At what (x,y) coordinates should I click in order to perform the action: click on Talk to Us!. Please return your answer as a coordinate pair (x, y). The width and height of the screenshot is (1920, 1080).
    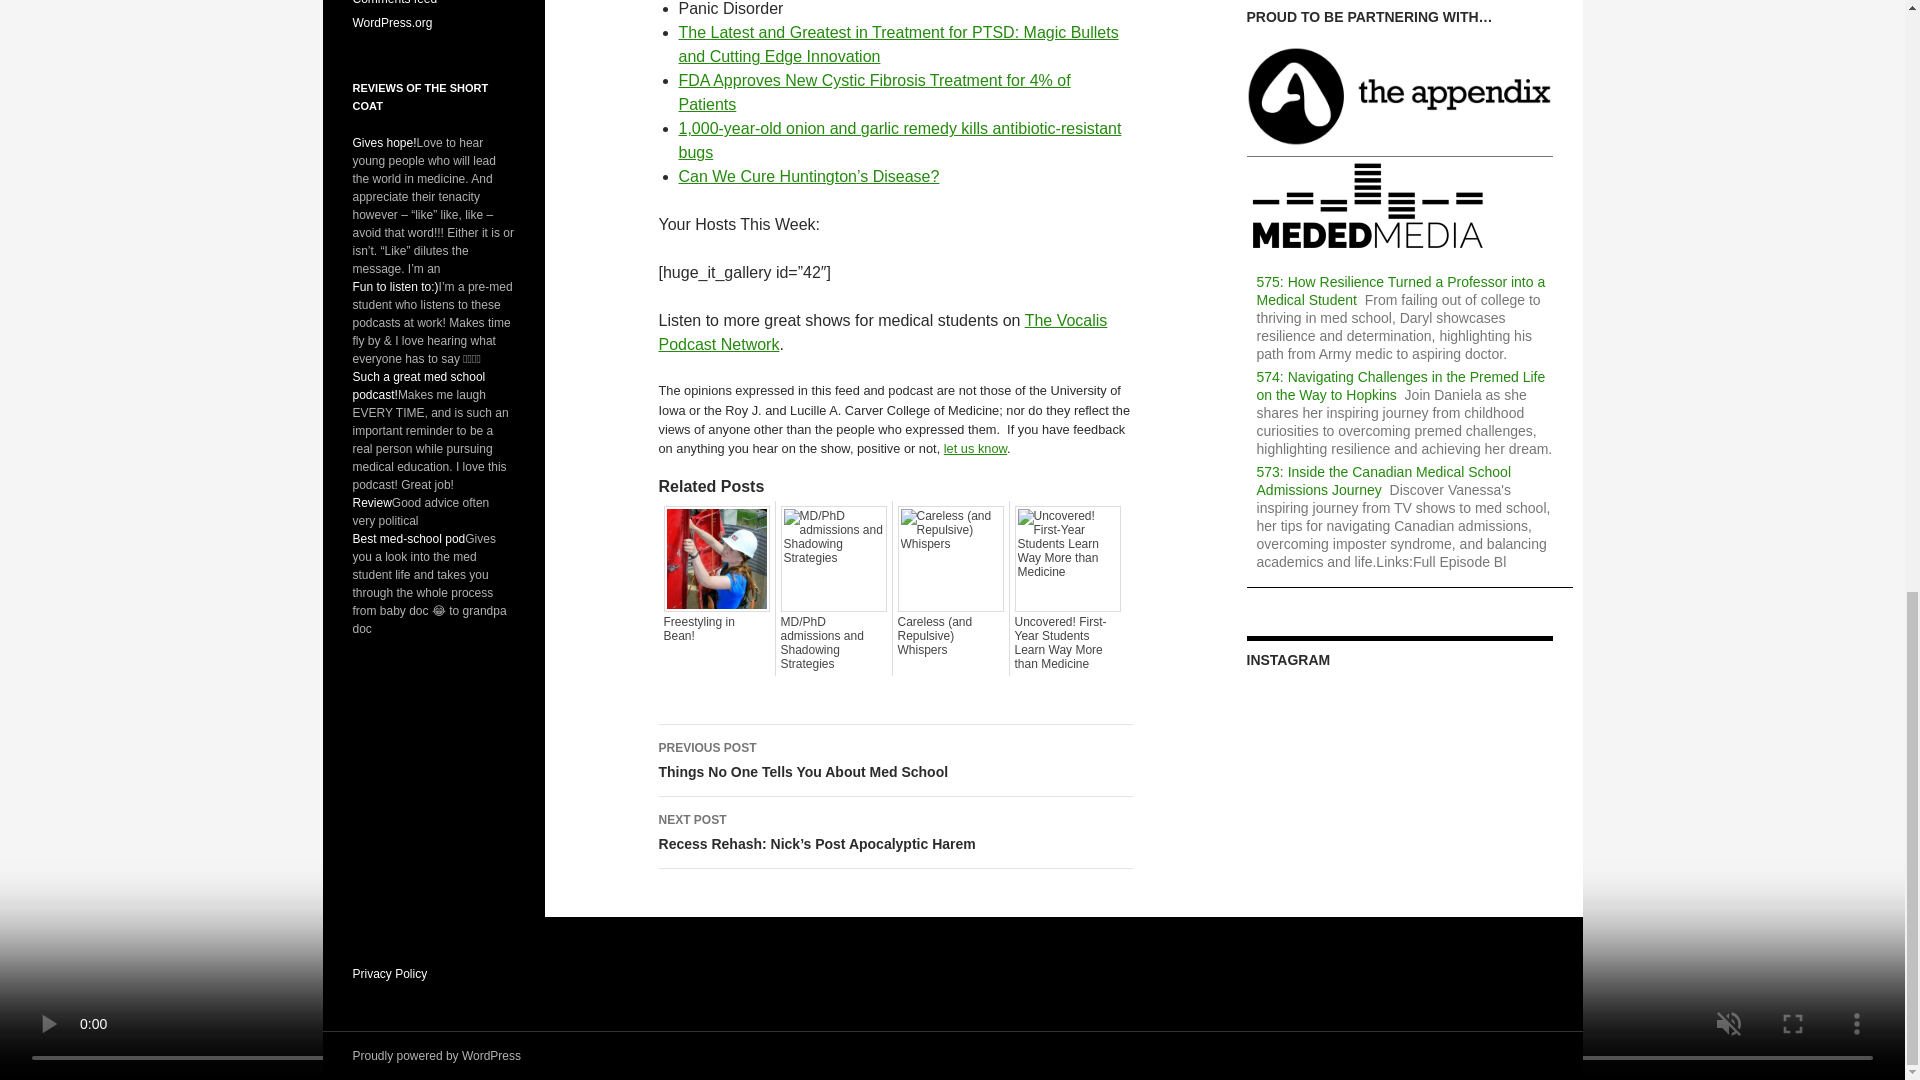
    Looking at the image, I should click on (975, 448).